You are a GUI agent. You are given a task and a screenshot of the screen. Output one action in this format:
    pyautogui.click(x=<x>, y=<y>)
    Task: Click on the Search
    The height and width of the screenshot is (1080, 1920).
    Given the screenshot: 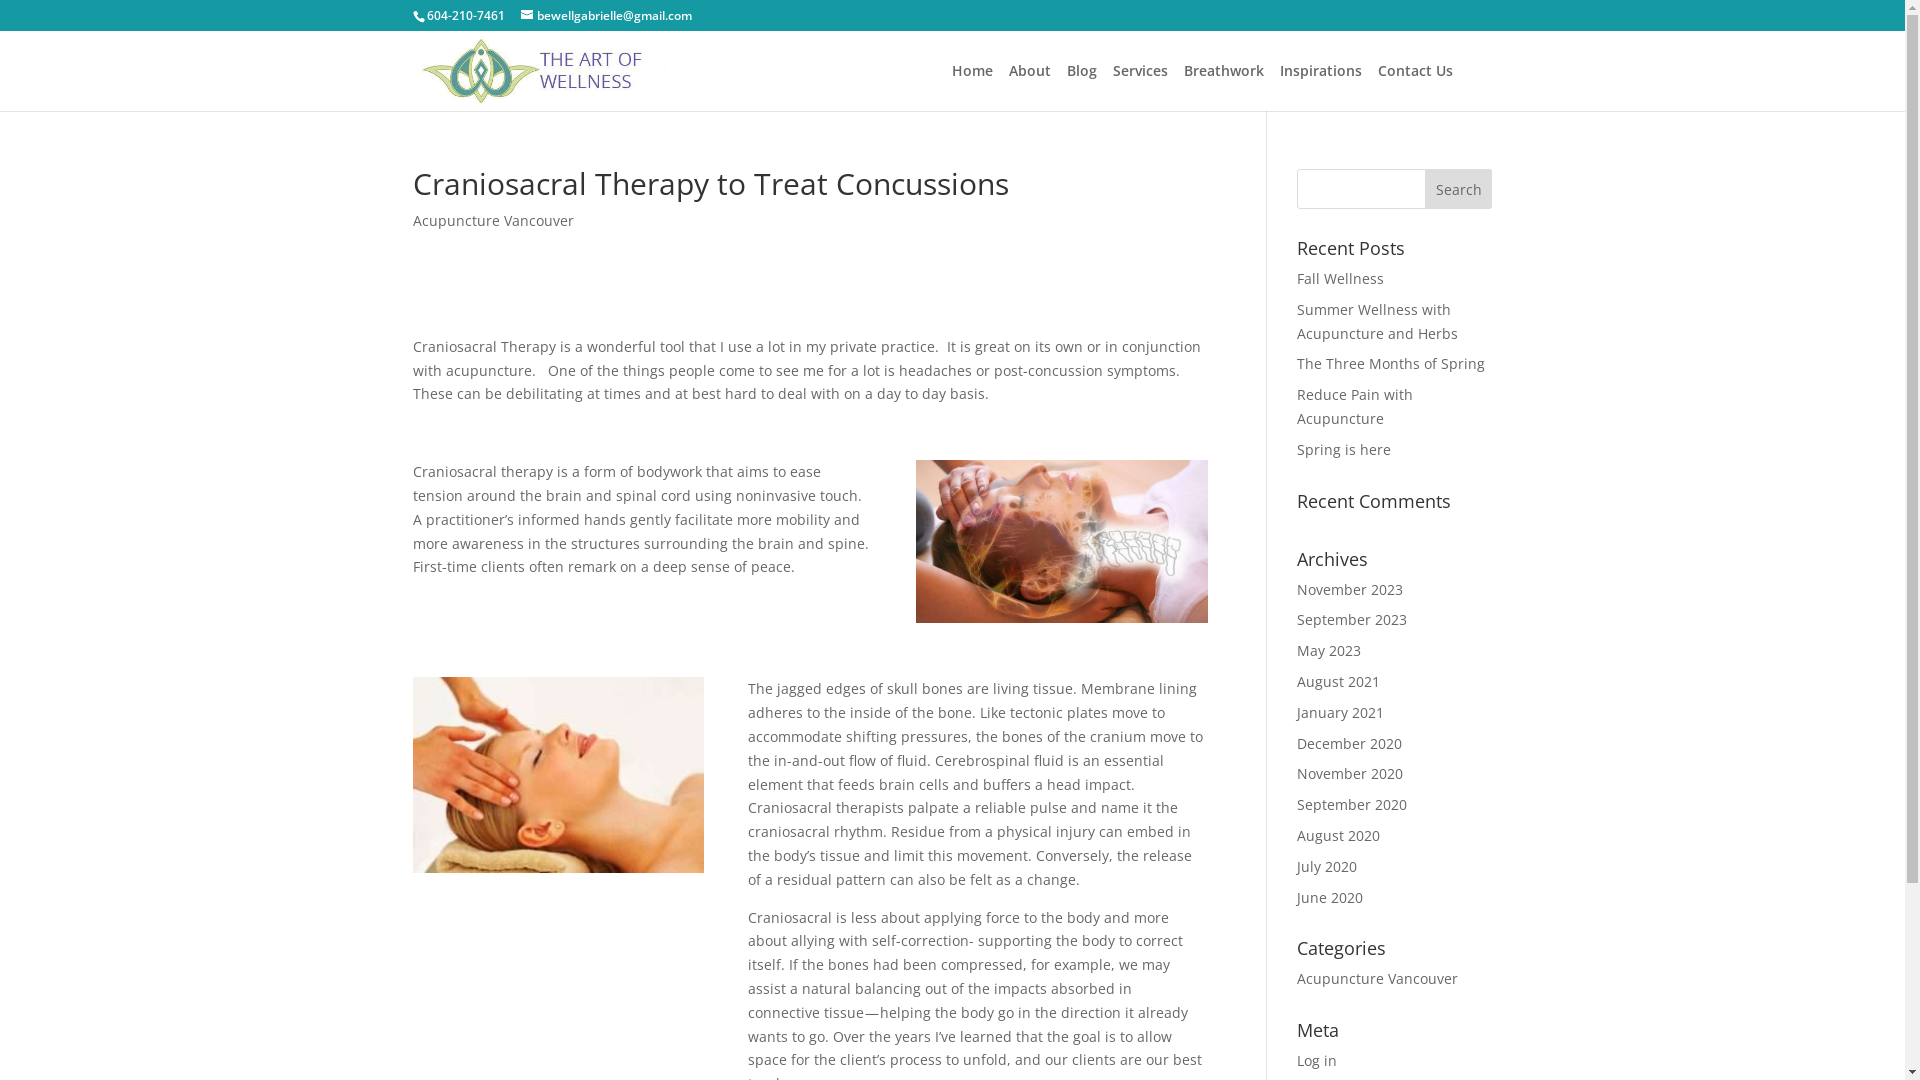 What is the action you would take?
    pyautogui.click(x=1459, y=189)
    